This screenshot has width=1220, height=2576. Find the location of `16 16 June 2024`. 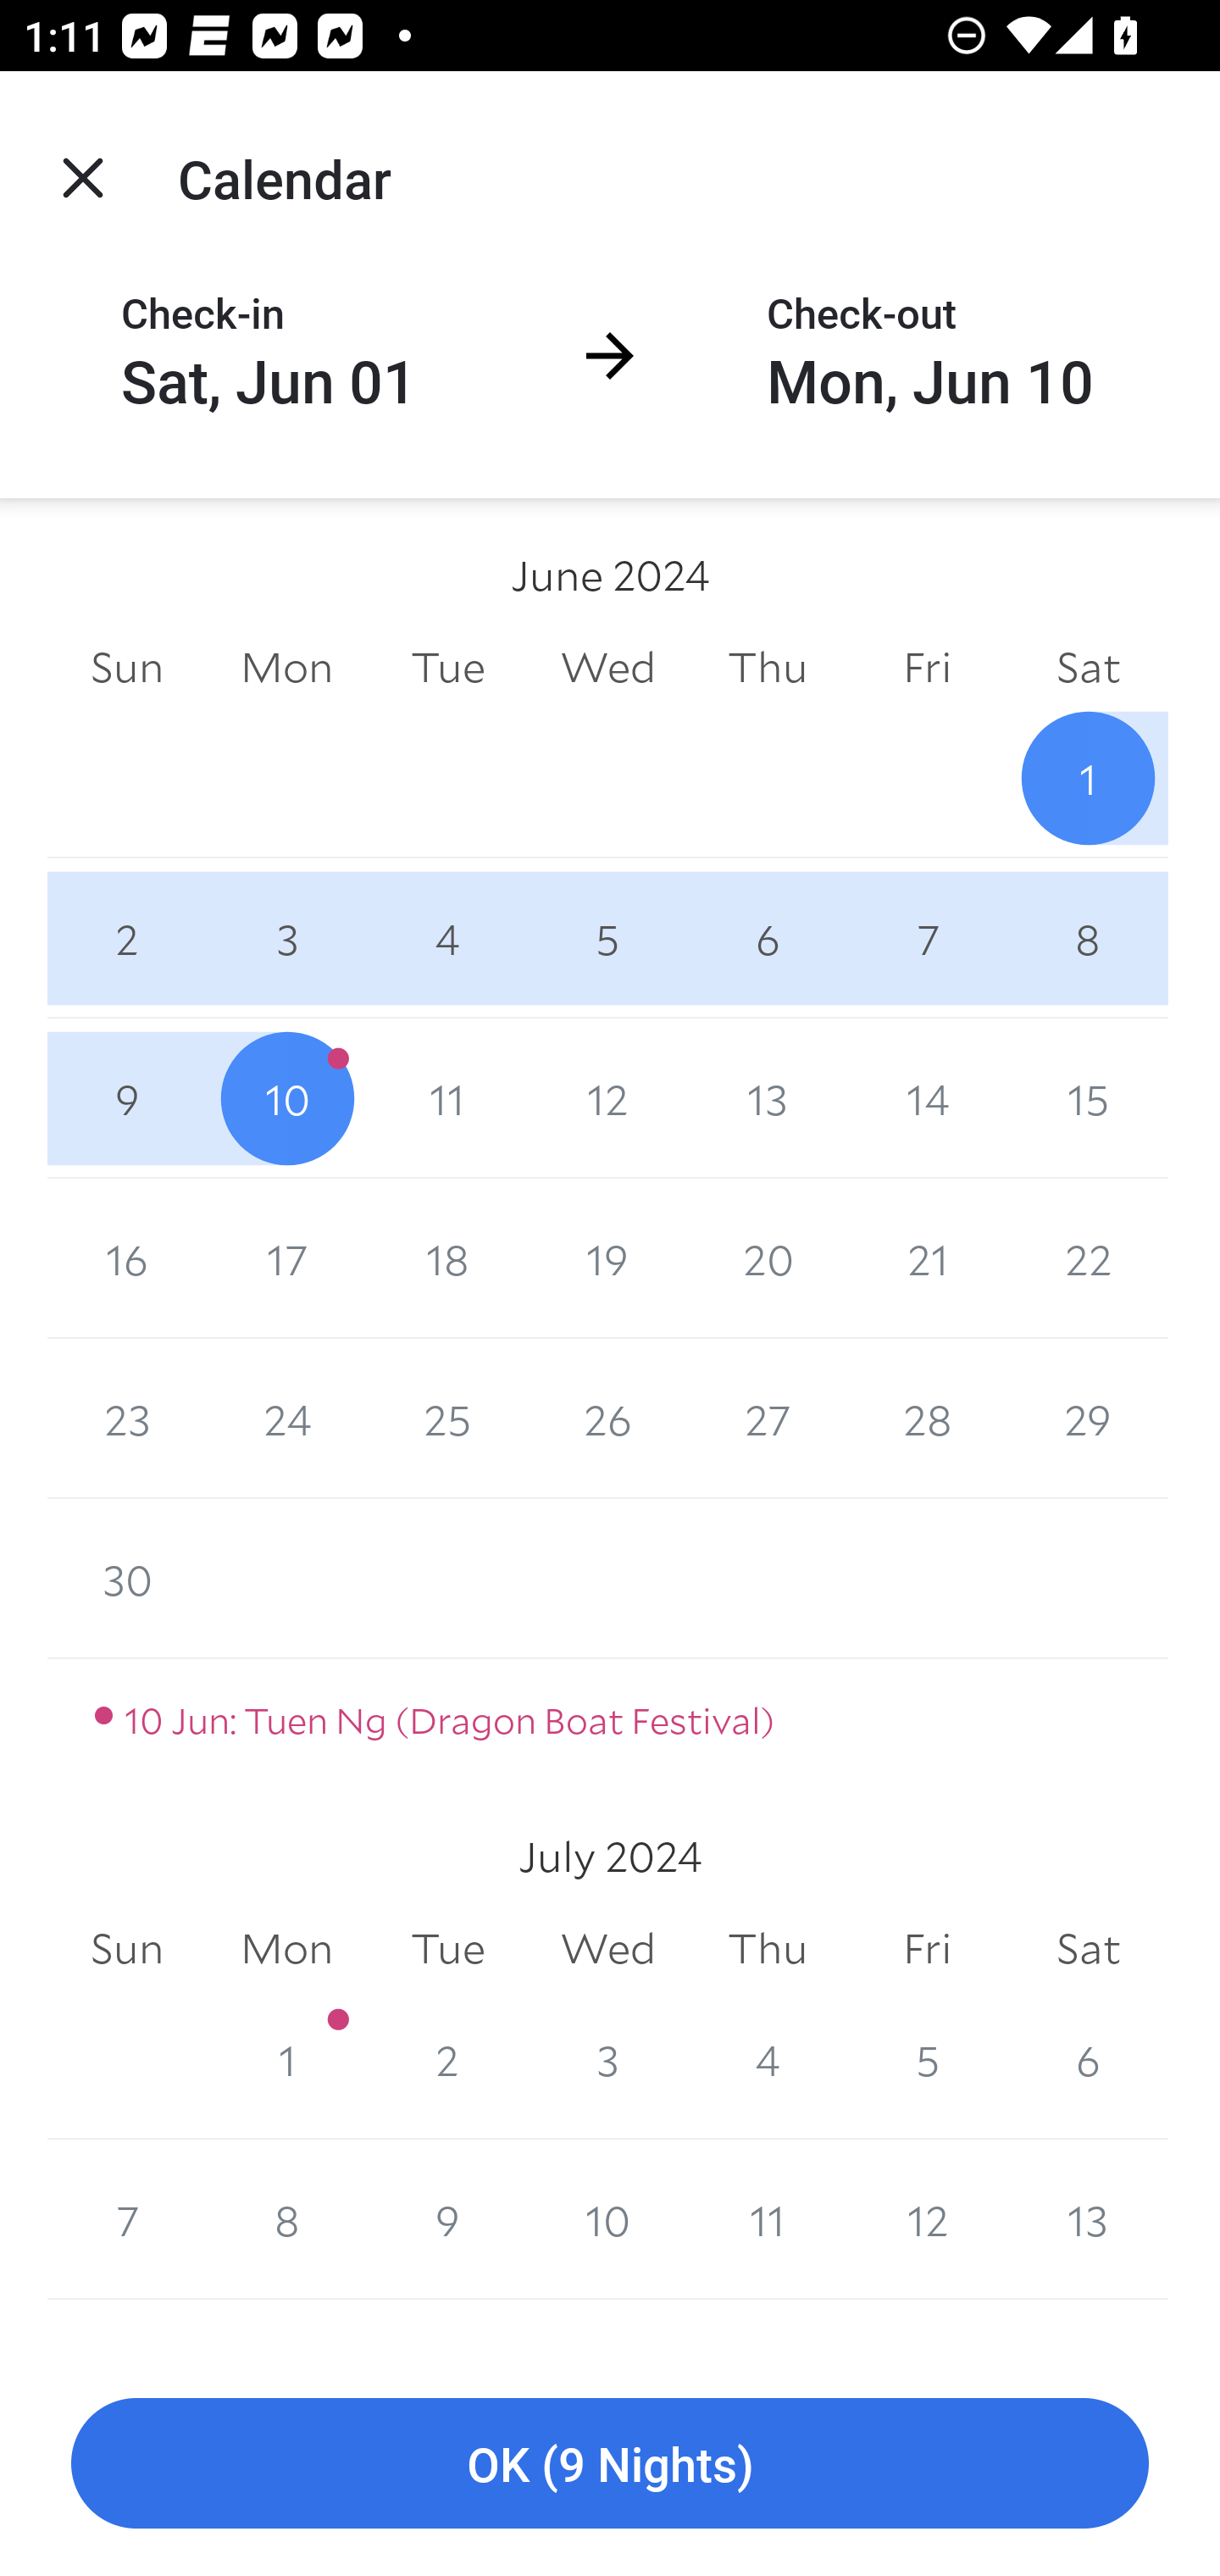

16 16 June 2024 is located at coordinates (127, 1259).